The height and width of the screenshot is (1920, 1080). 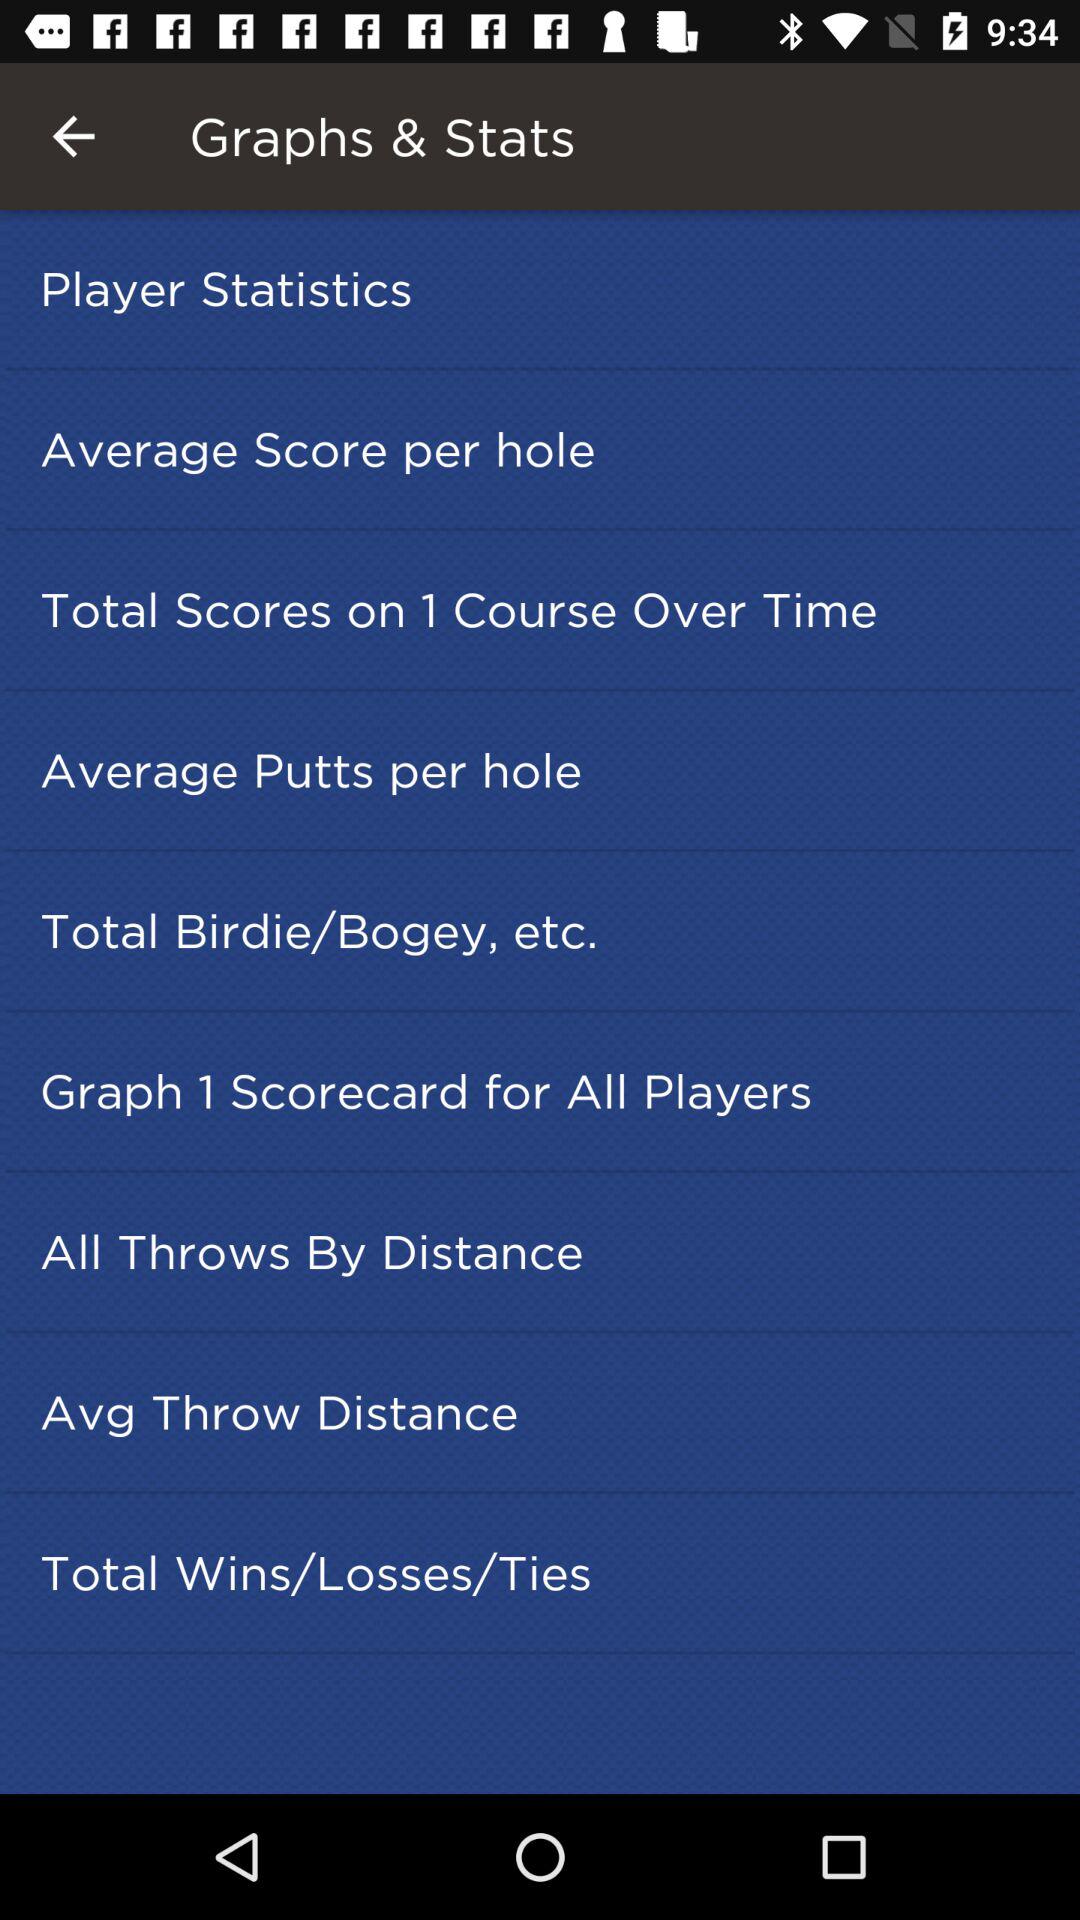 What do you see at coordinates (546, 1412) in the screenshot?
I see `scroll to avg throw distance icon` at bounding box center [546, 1412].